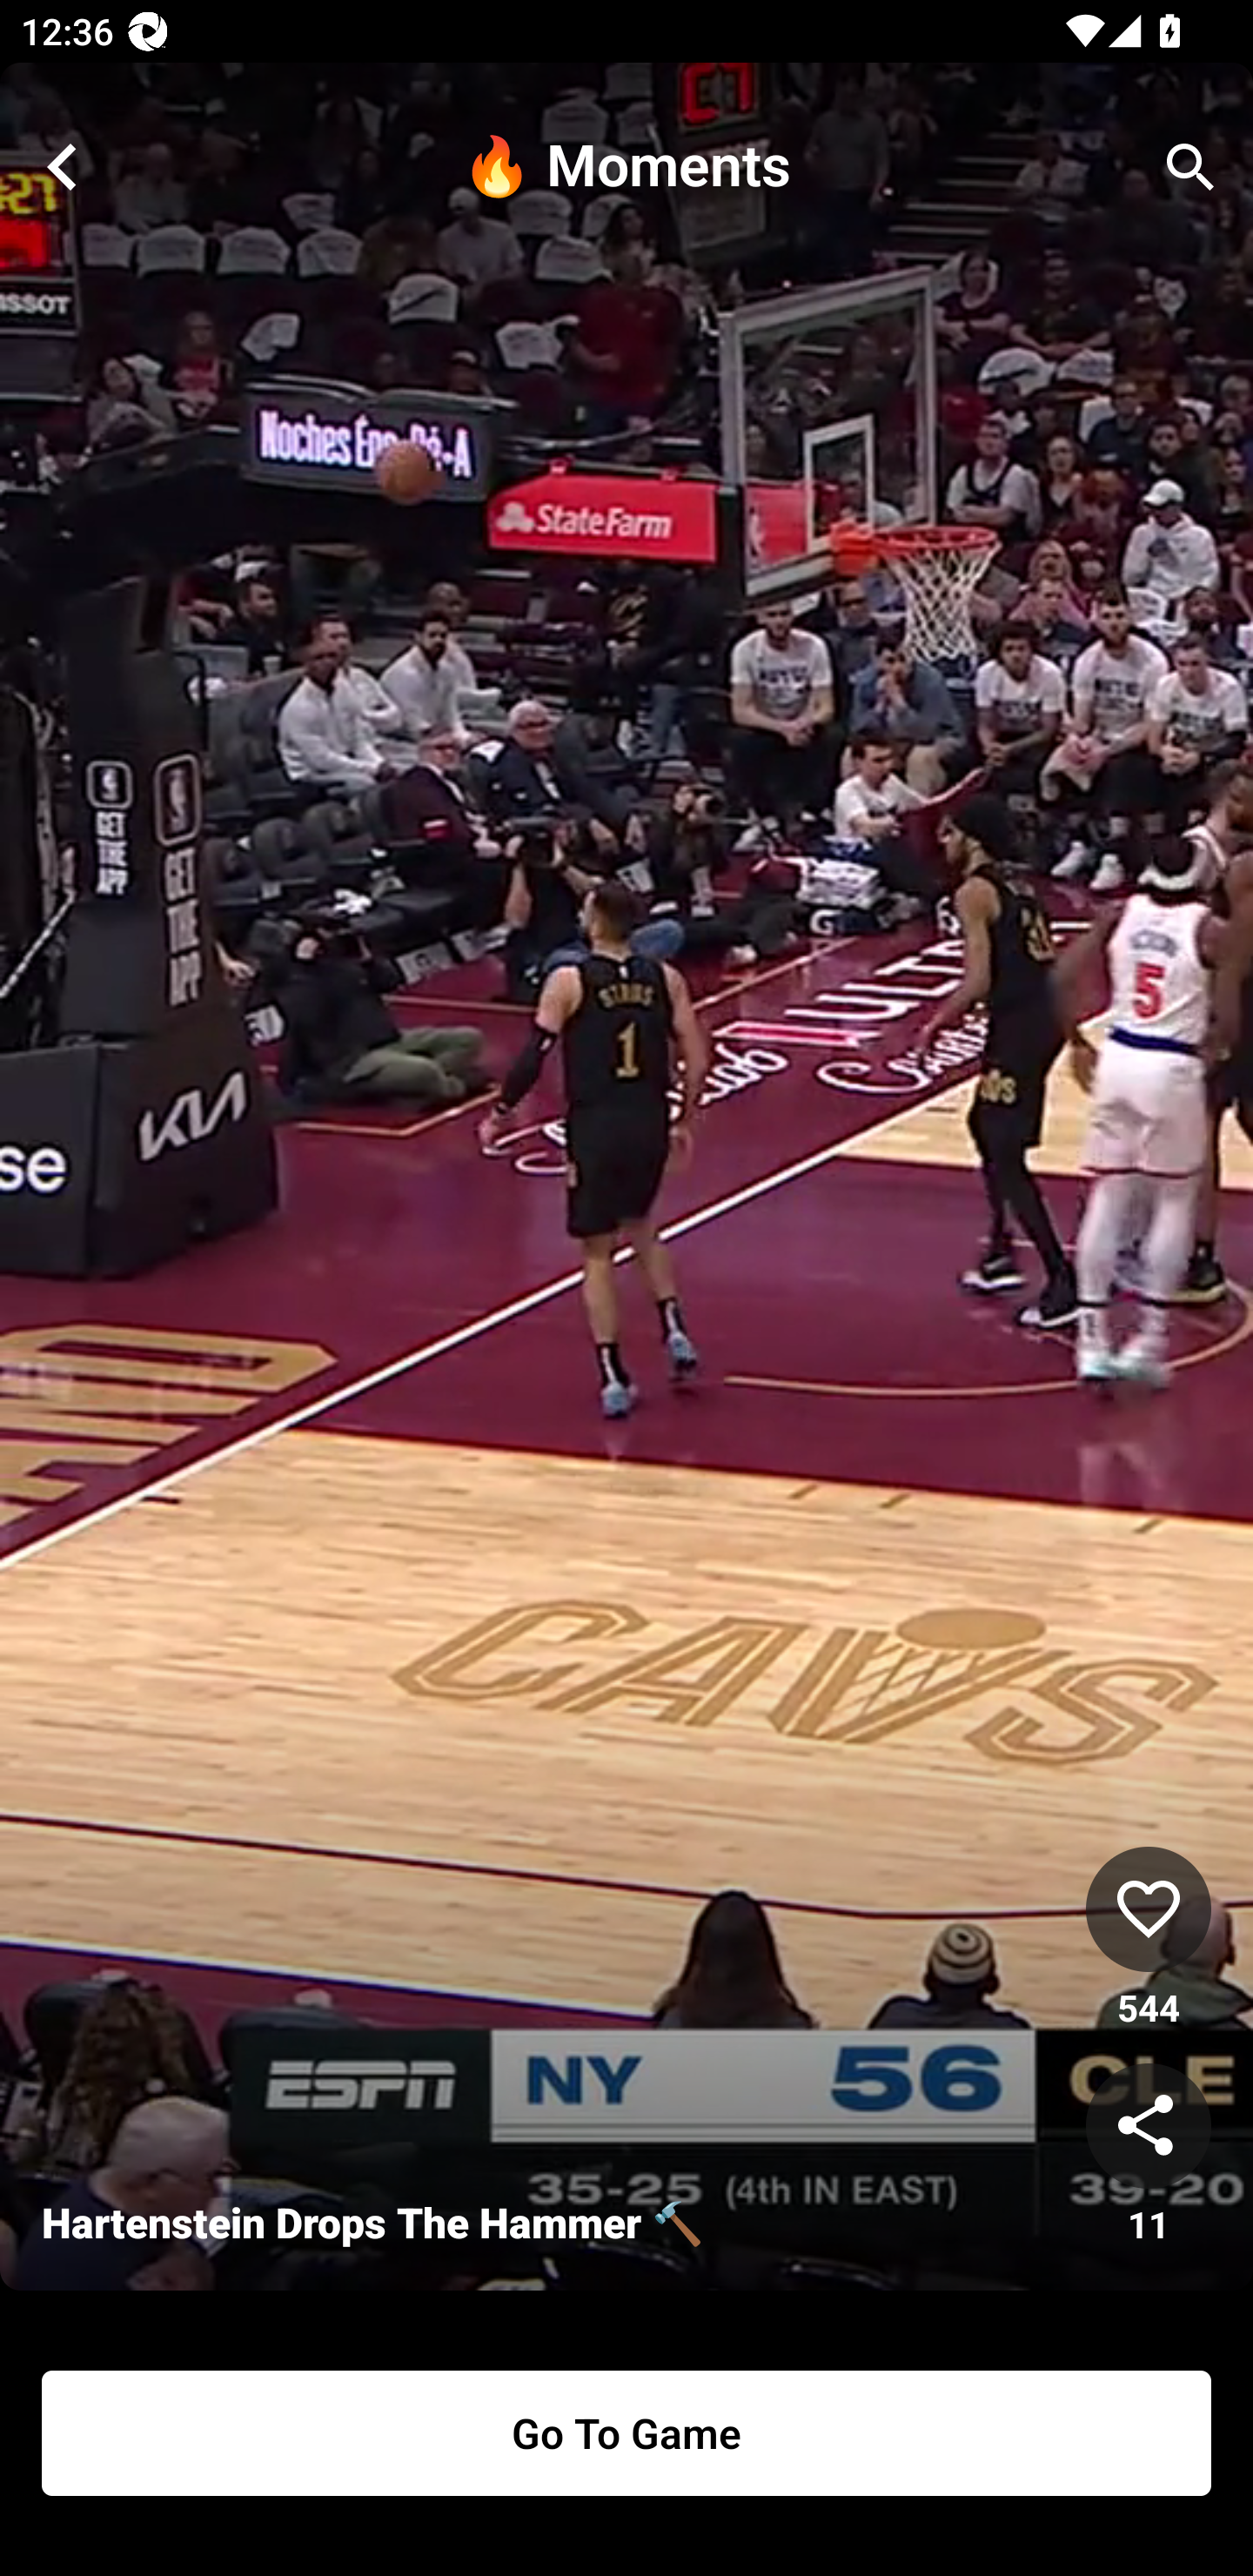 This screenshot has height=2576, width=1253. Describe the element at coordinates (626, 2433) in the screenshot. I see `Go To Game` at that location.